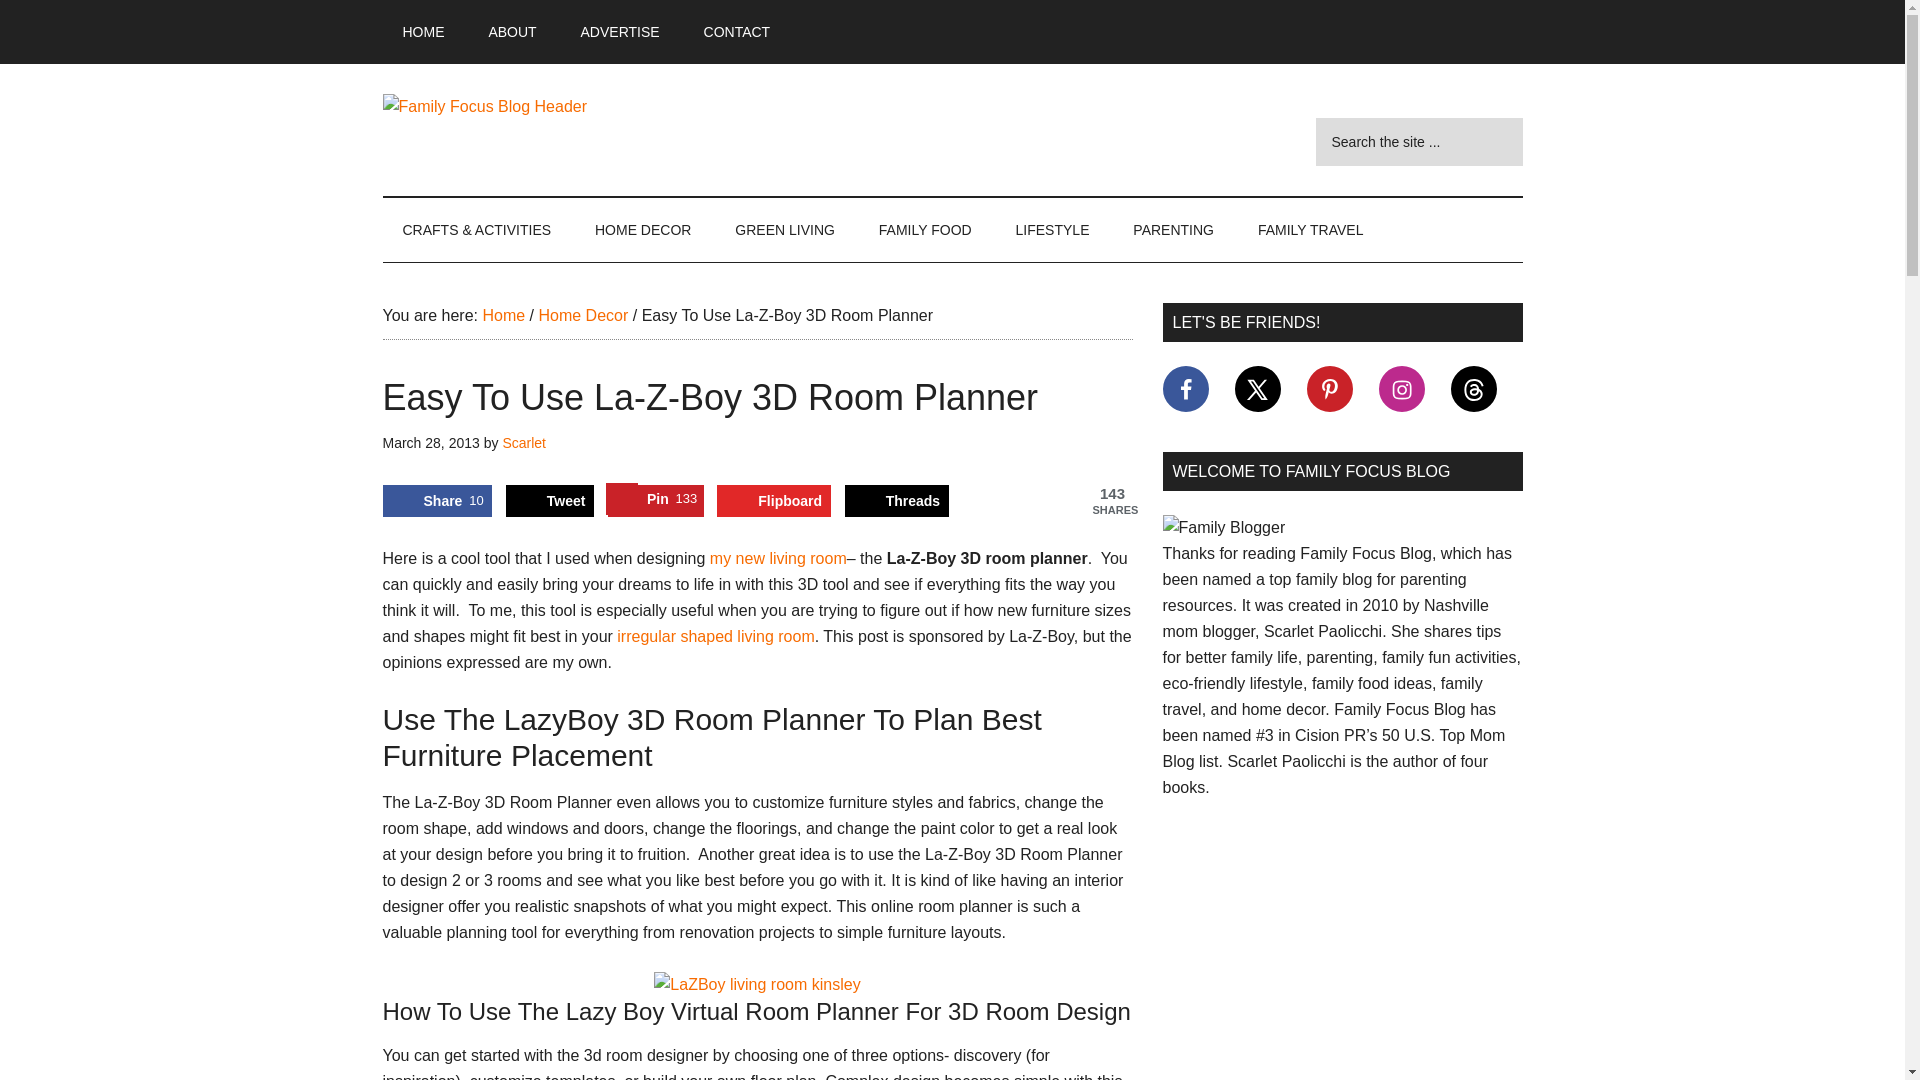  What do you see at coordinates (1472, 388) in the screenshot?
I see `PARENTING` at bounding box center [1472, 388].